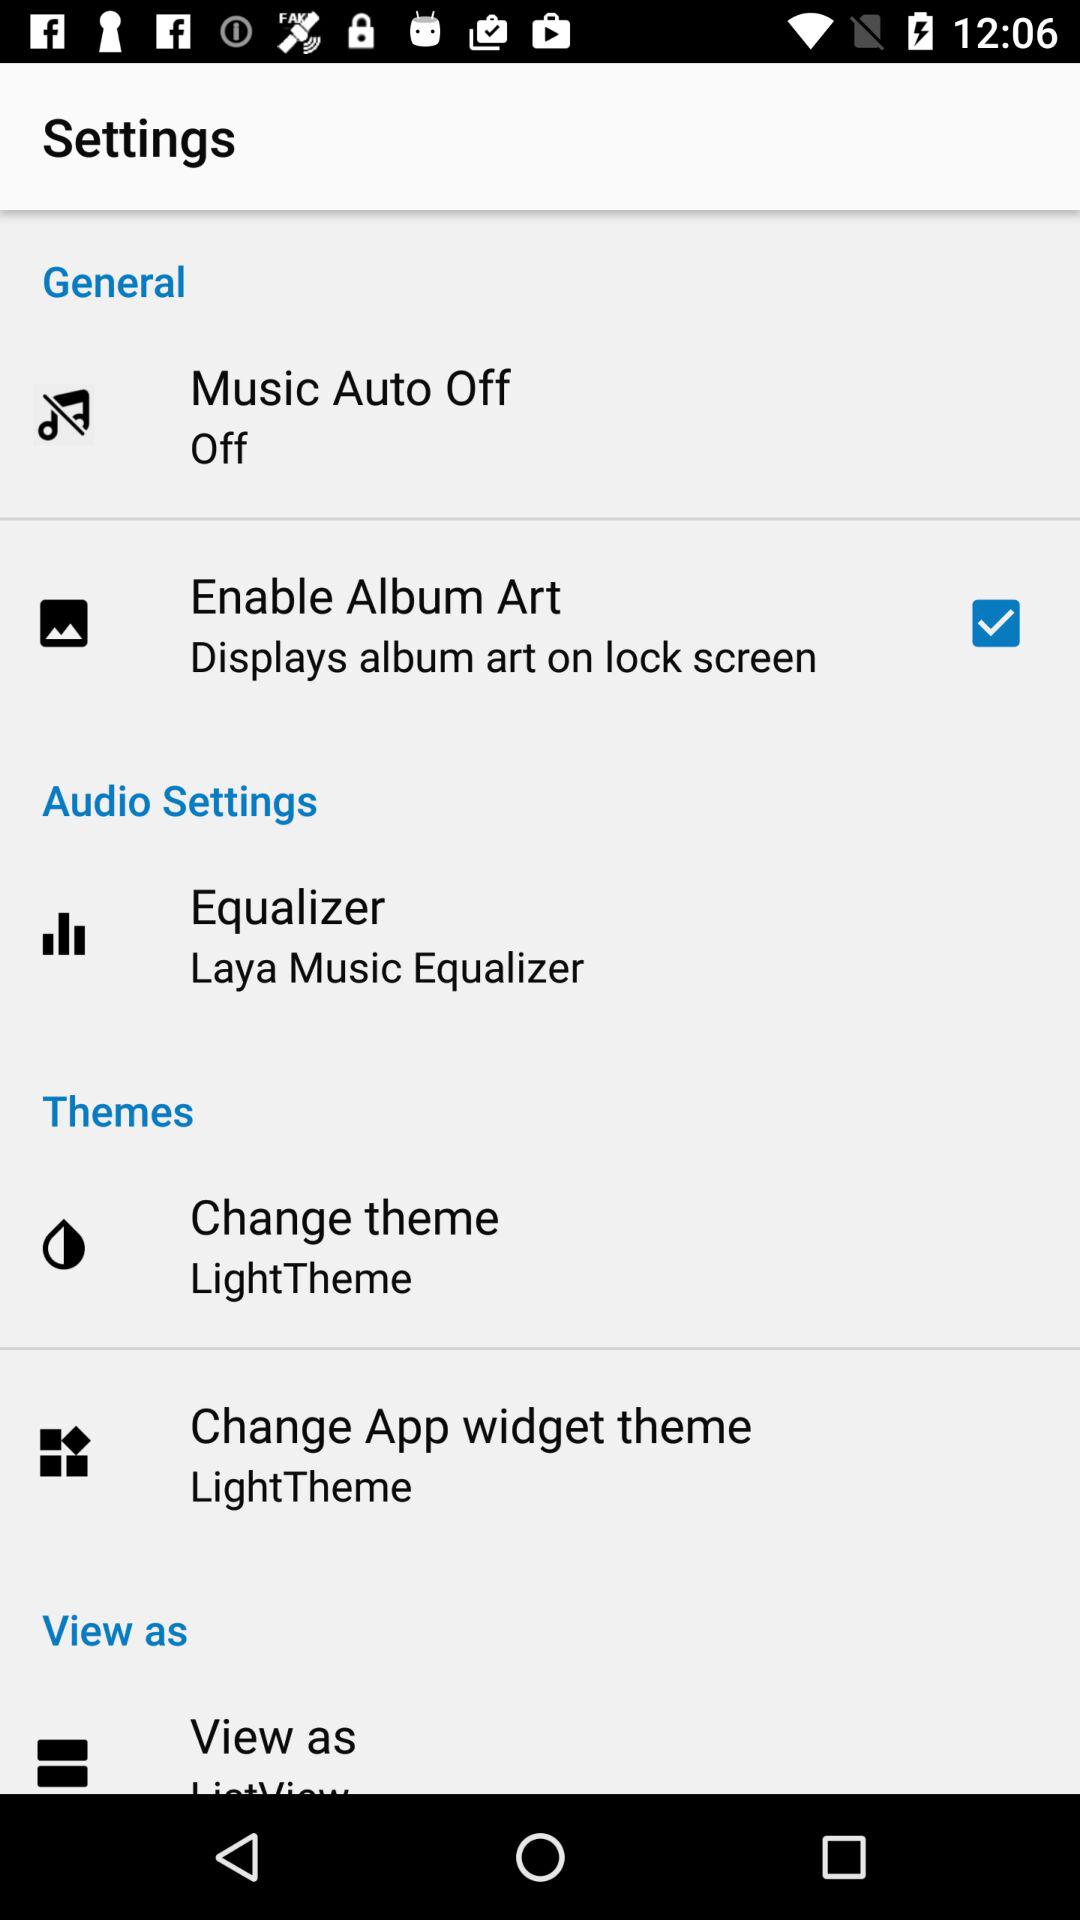 The width and height of the screenshot is (1080, 1920). What do you see at coordinates (269, 1780) in the screenshot?
I see `turn on icon below view as` at bounding box center [269, 1780].